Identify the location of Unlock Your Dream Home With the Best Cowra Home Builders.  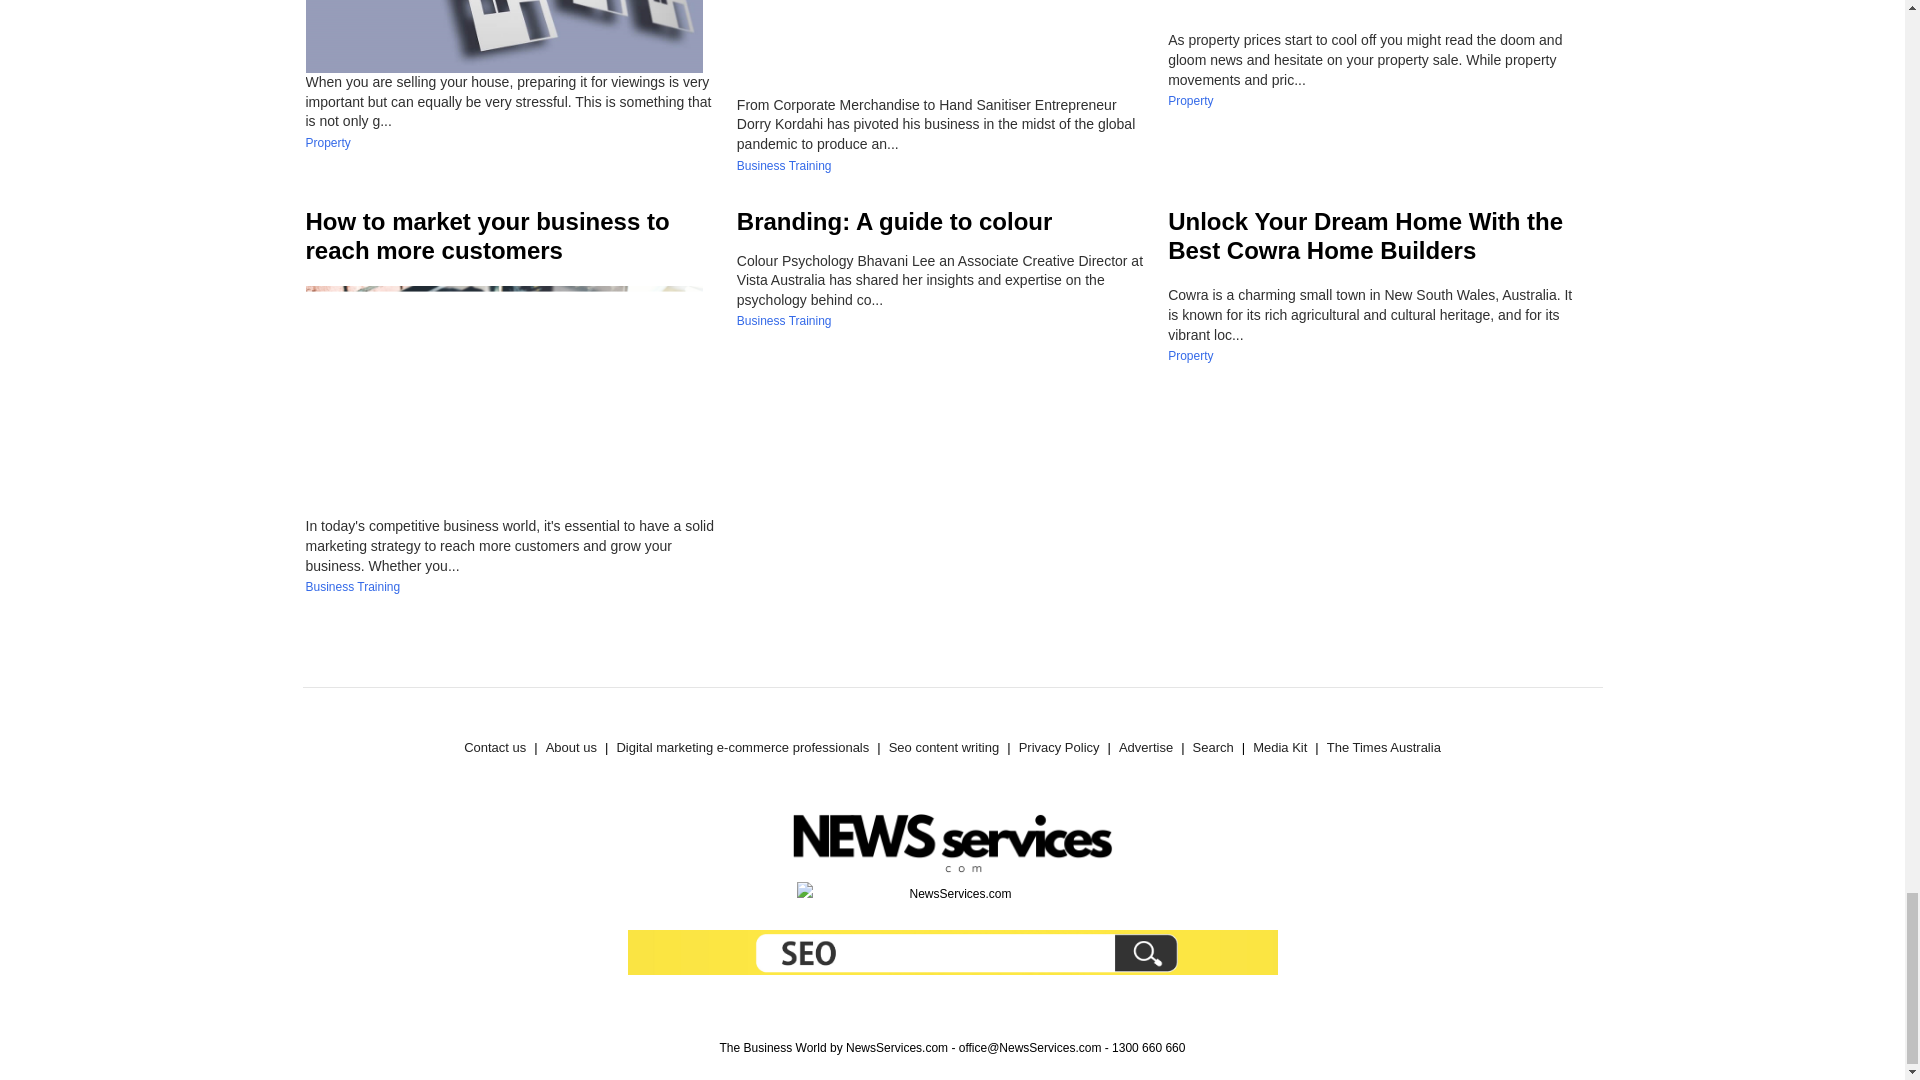
(1364, 236).